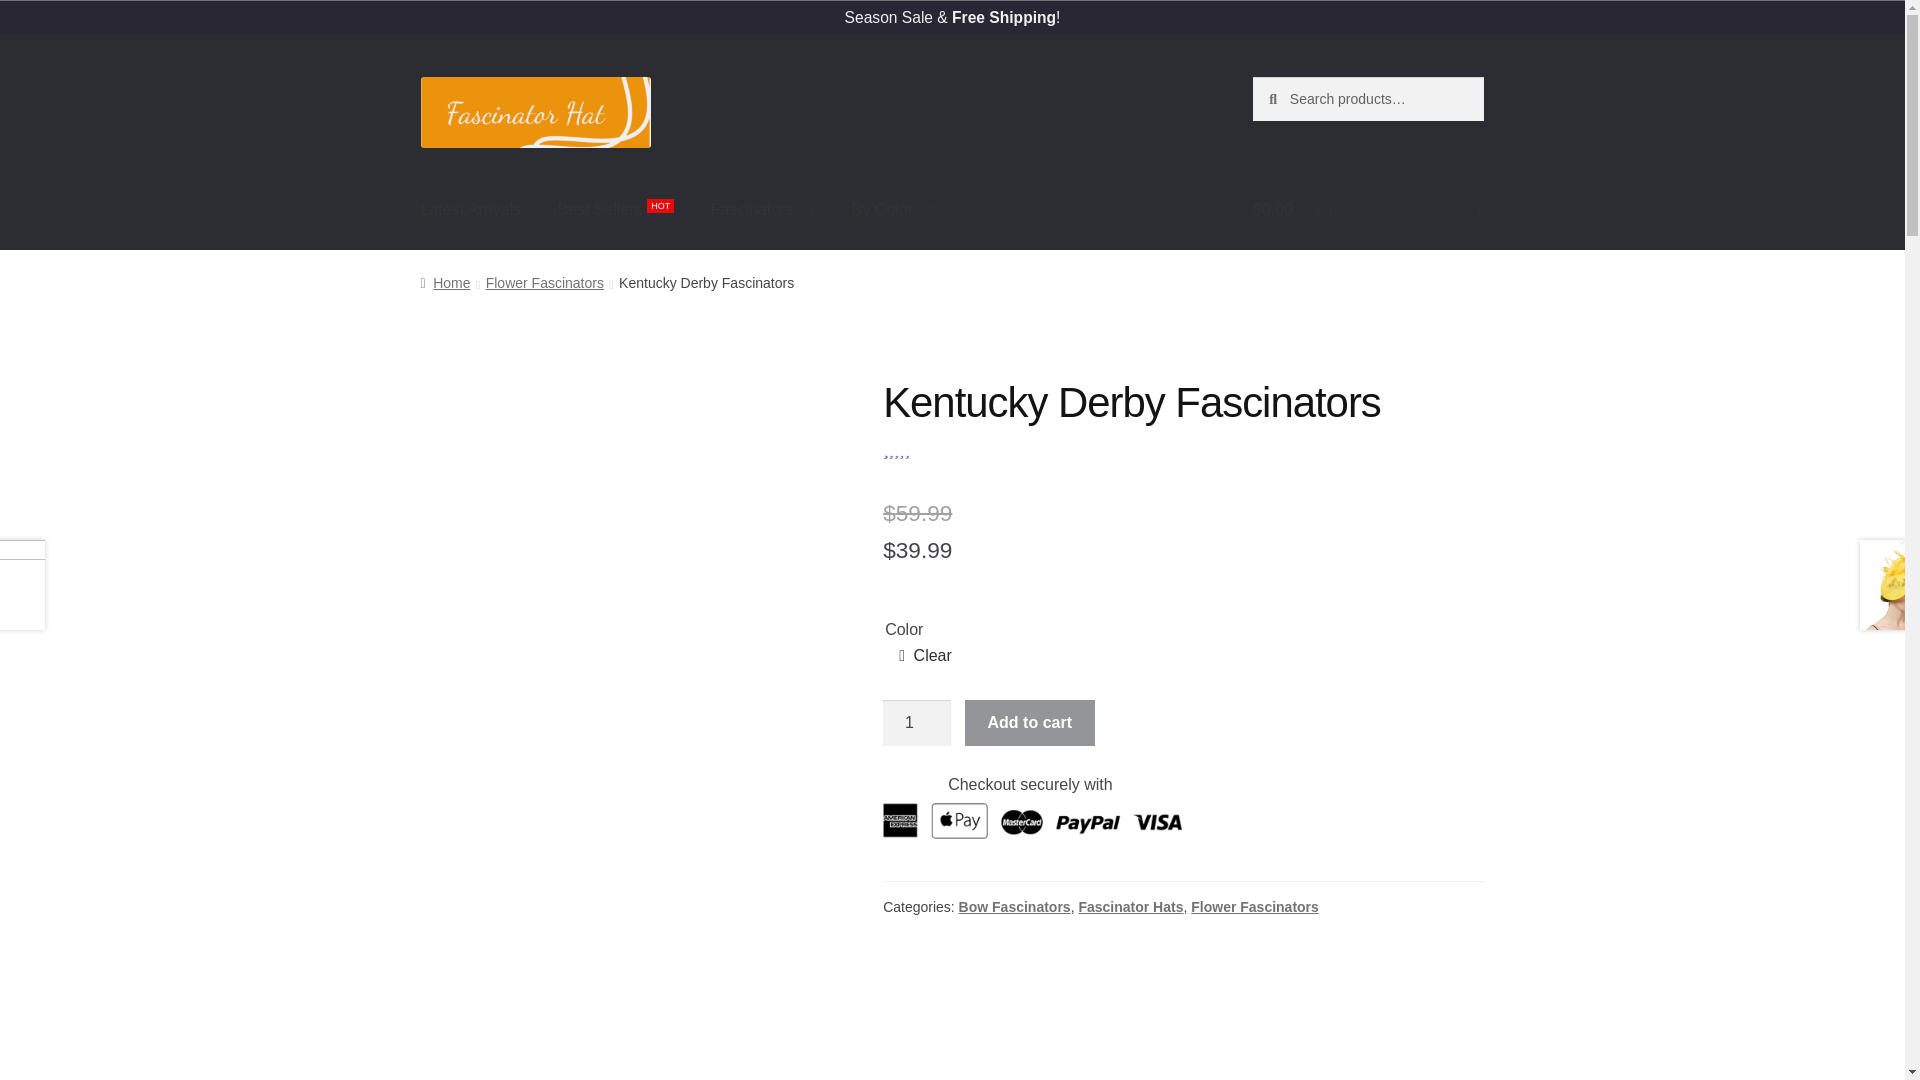 Image resolution: width=1920 pixels, height=1080 pixels. What do you see at coordinates (916, 722) in the screenshot?
I see `1` at bounding box center [916, 722].